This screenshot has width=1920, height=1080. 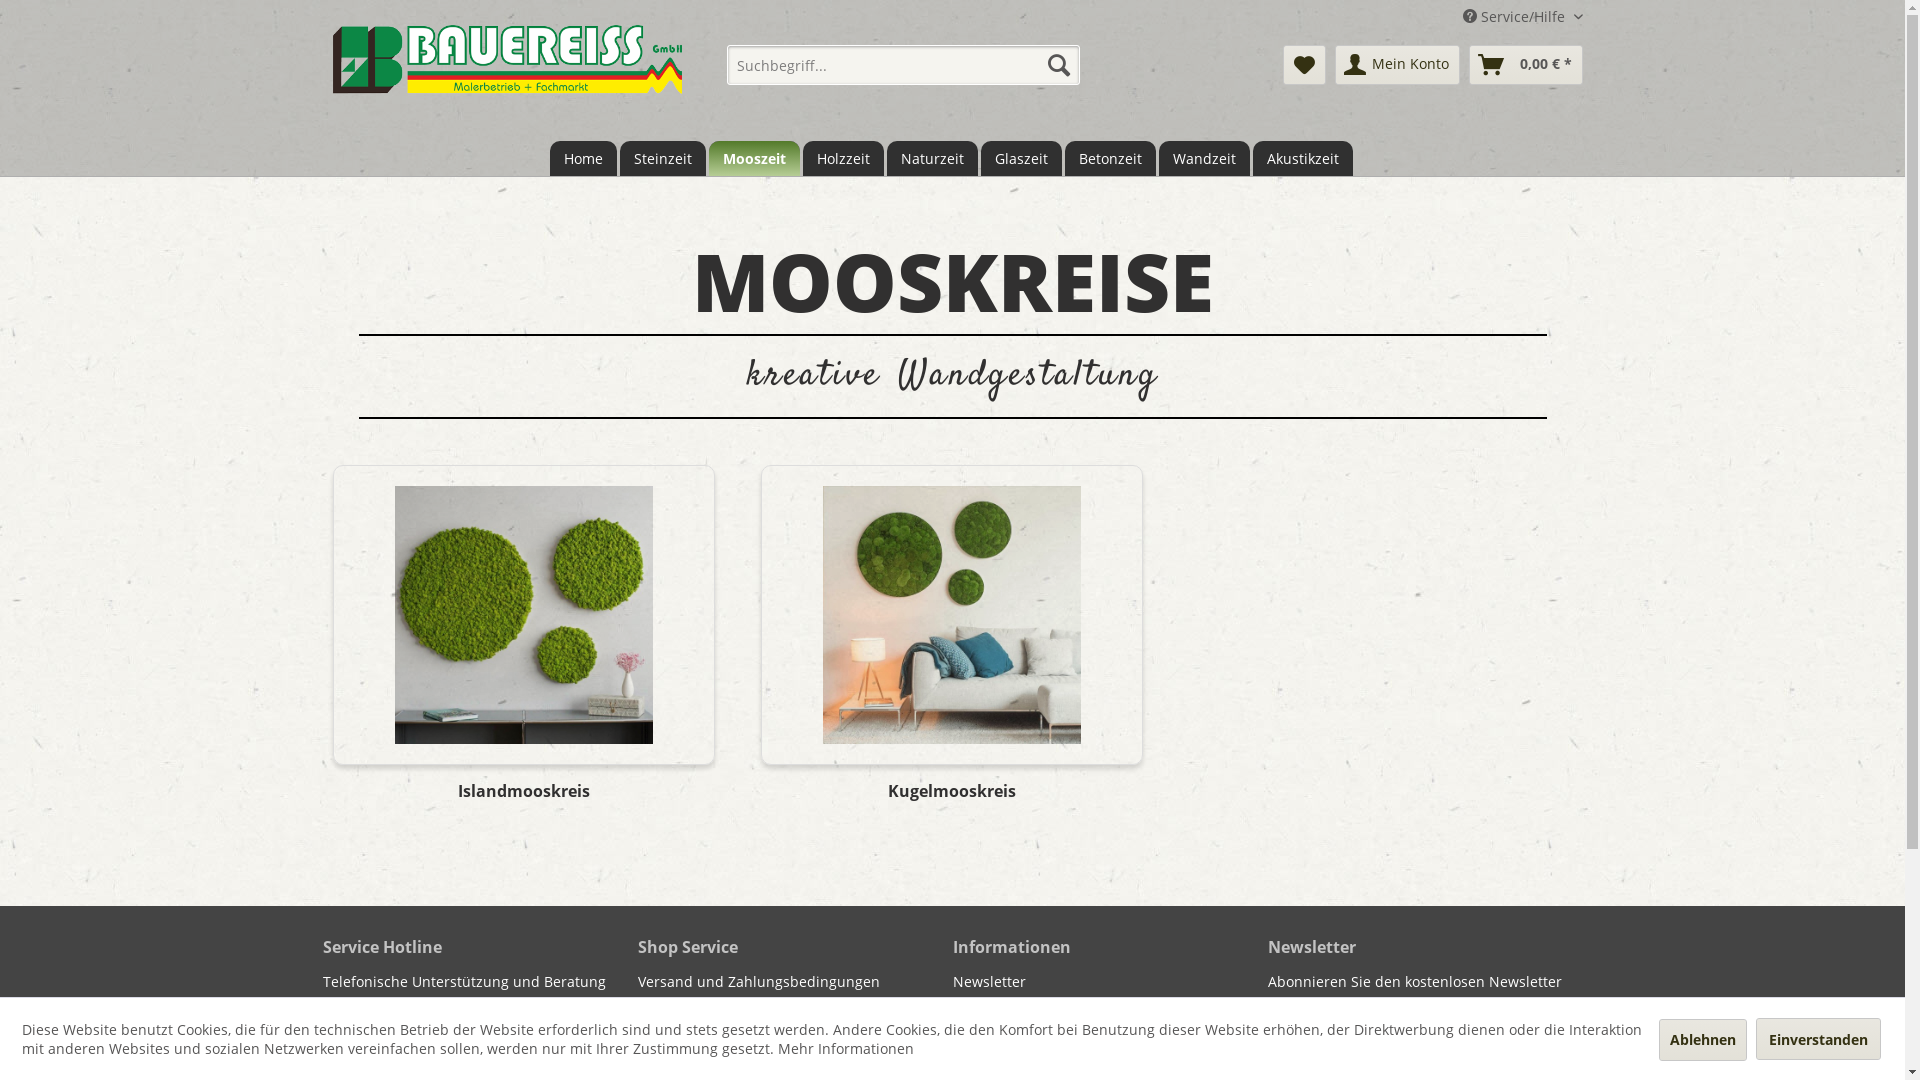 I want to click on Ablehnen, so click(x=1703, y=1040).